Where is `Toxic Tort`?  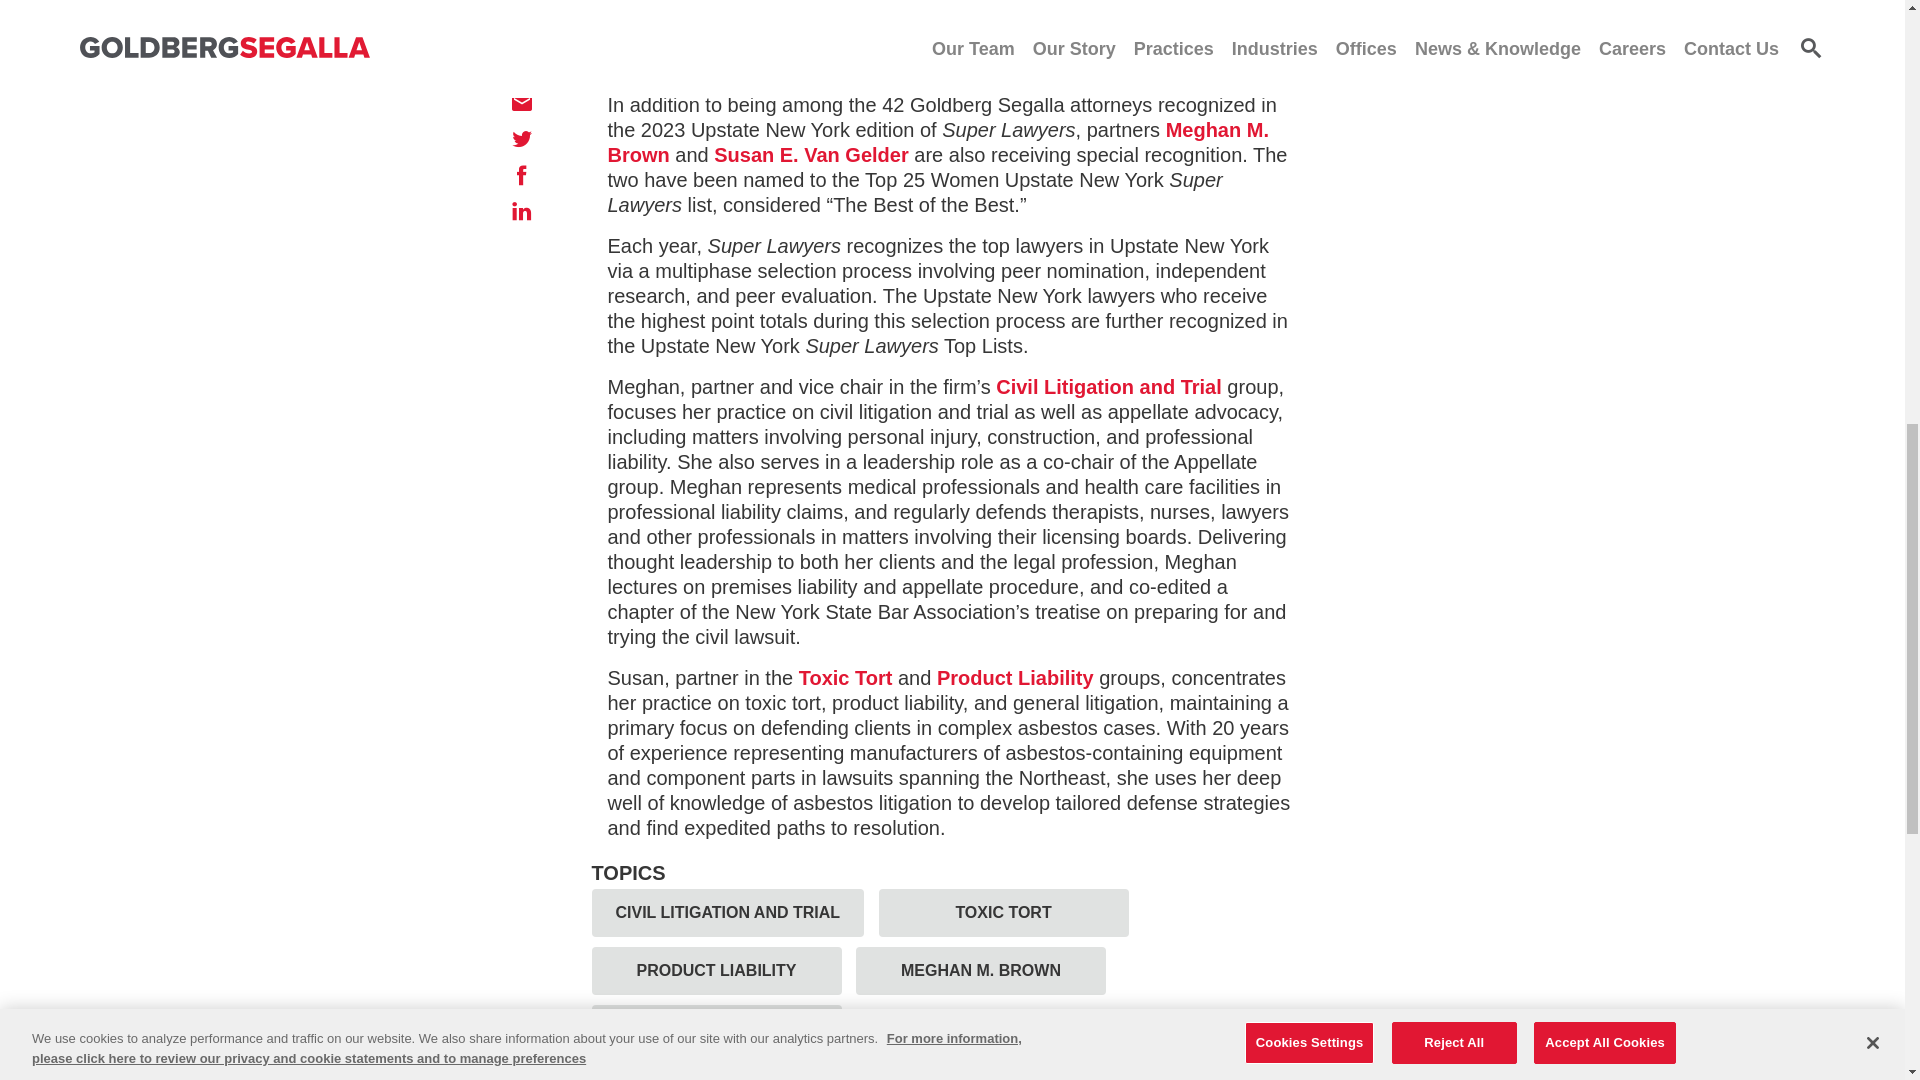
Toxic Tort is located at coordinates (845, 678).